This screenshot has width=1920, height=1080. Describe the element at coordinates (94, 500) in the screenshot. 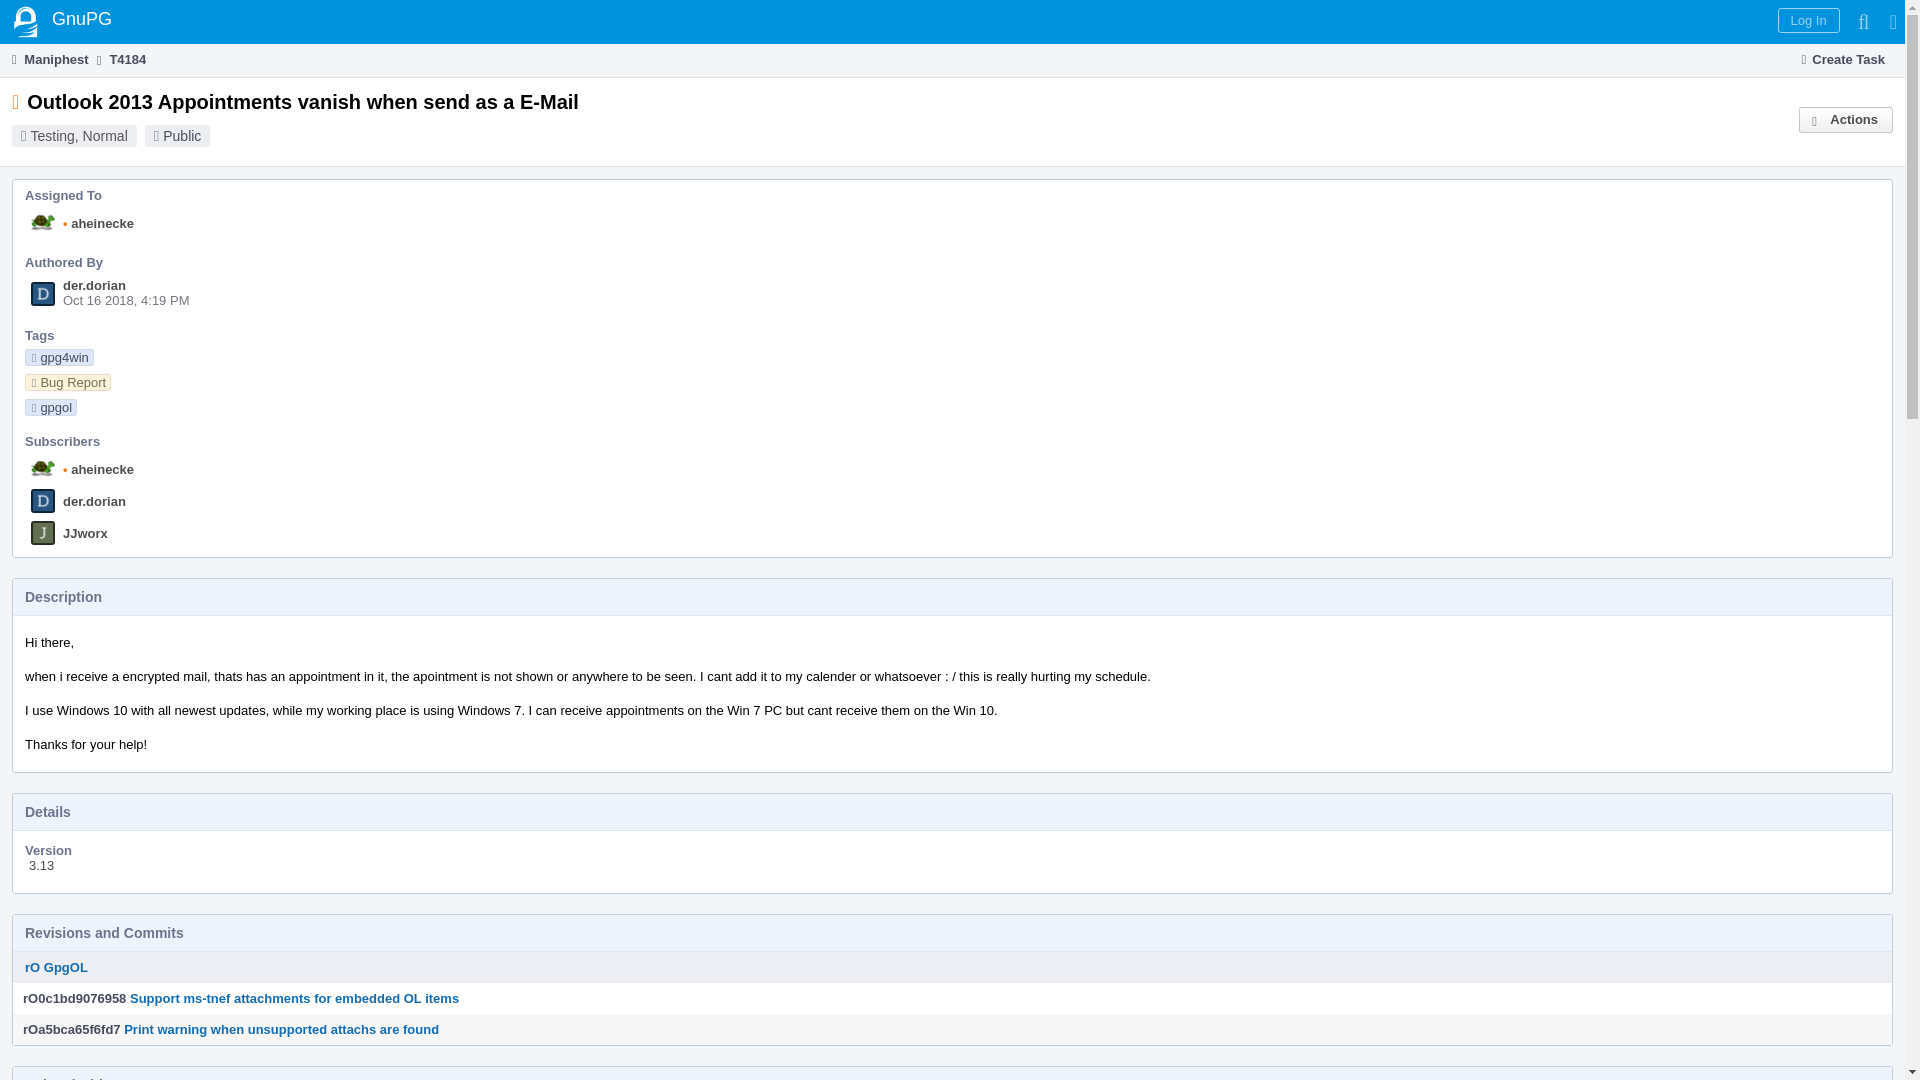

I see `der.dorian` at that location.